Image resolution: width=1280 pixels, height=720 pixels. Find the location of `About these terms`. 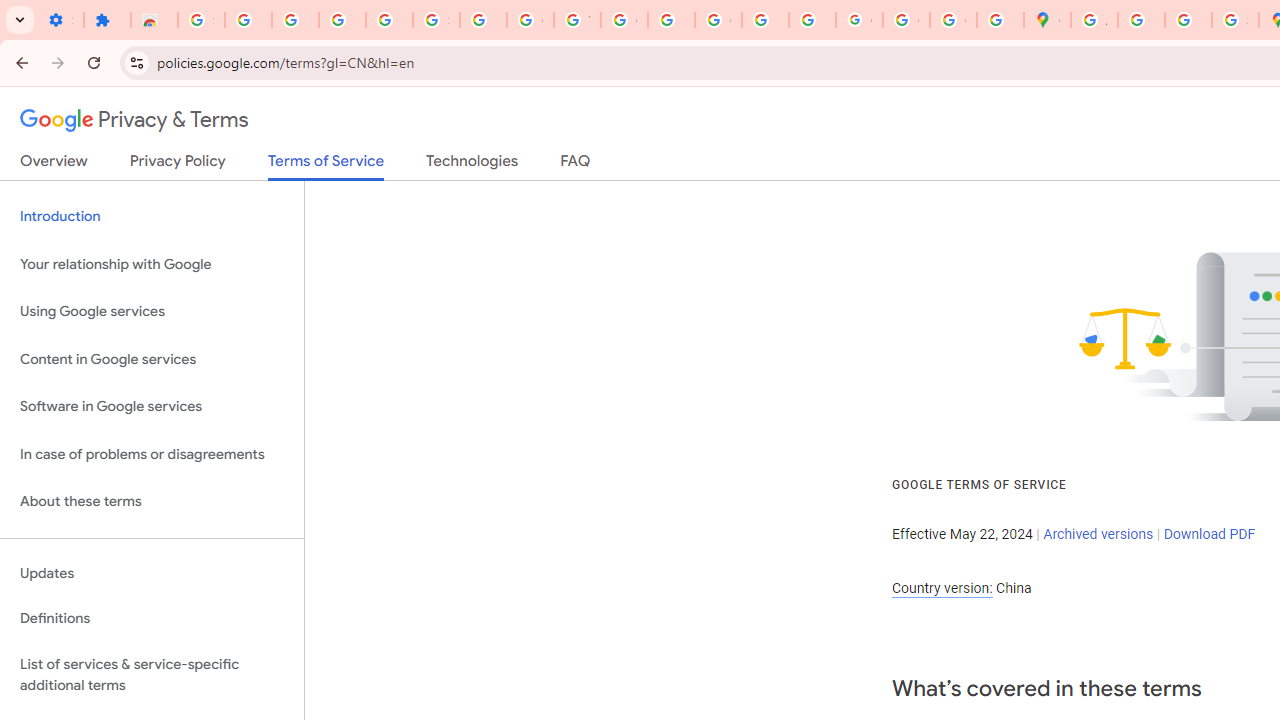

About these terms is located at coordinates (152, 502).